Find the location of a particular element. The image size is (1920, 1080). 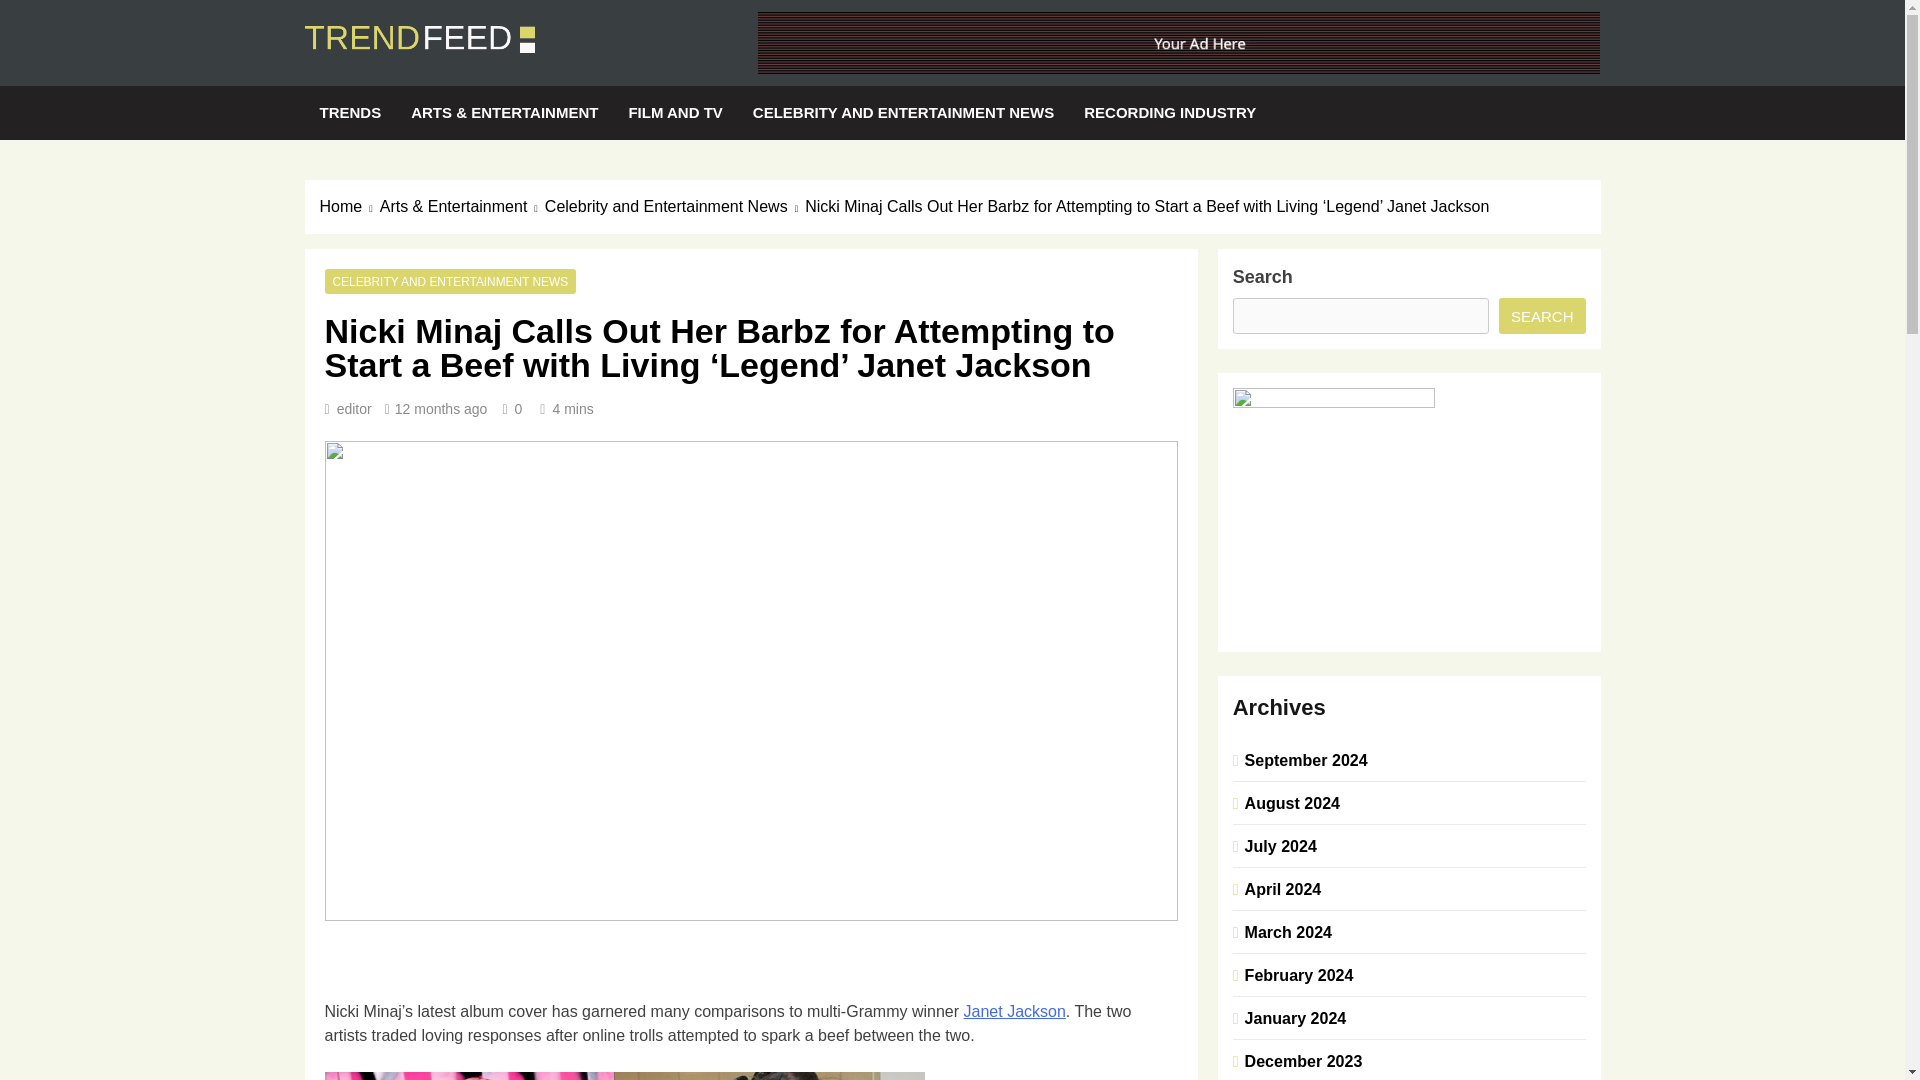

Janet Jackson is located at coordinates (1014, 1011).